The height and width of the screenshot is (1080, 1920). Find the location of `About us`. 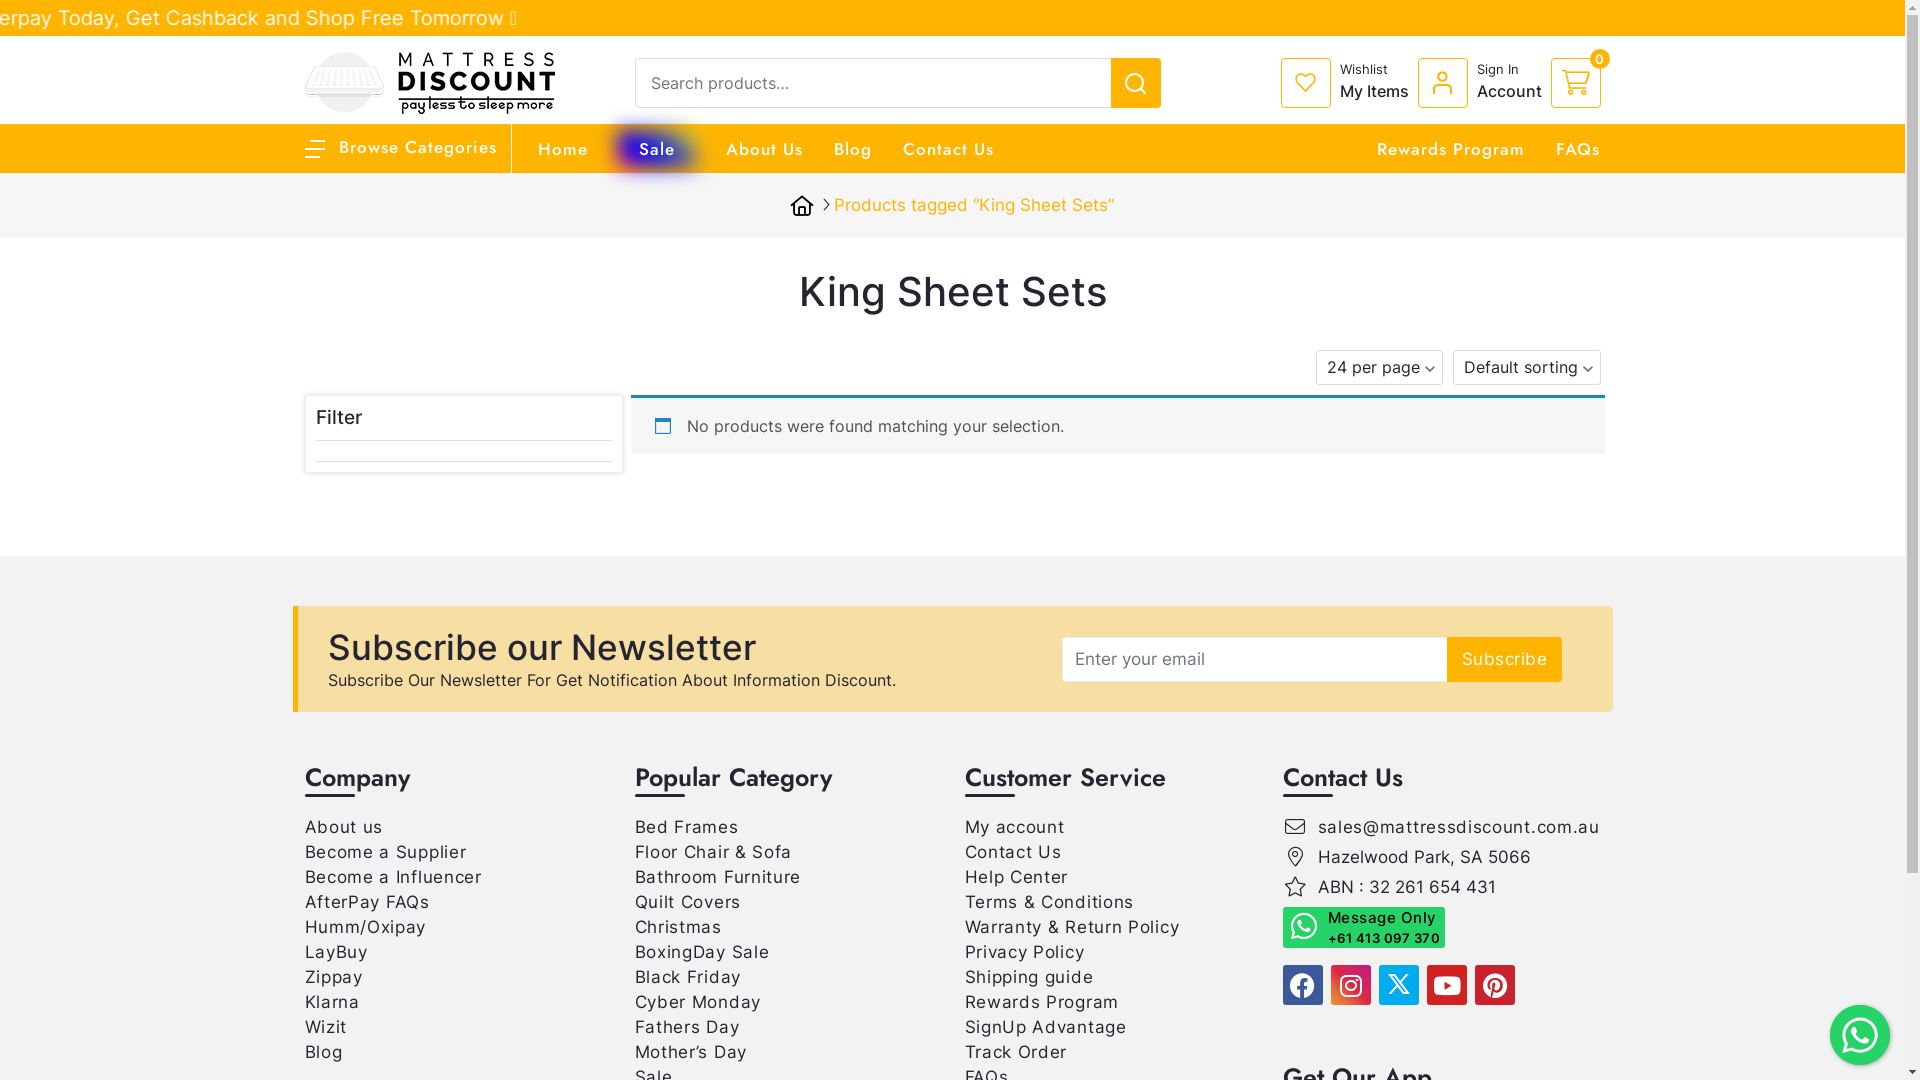

About us is located at coordinates (344, 827).